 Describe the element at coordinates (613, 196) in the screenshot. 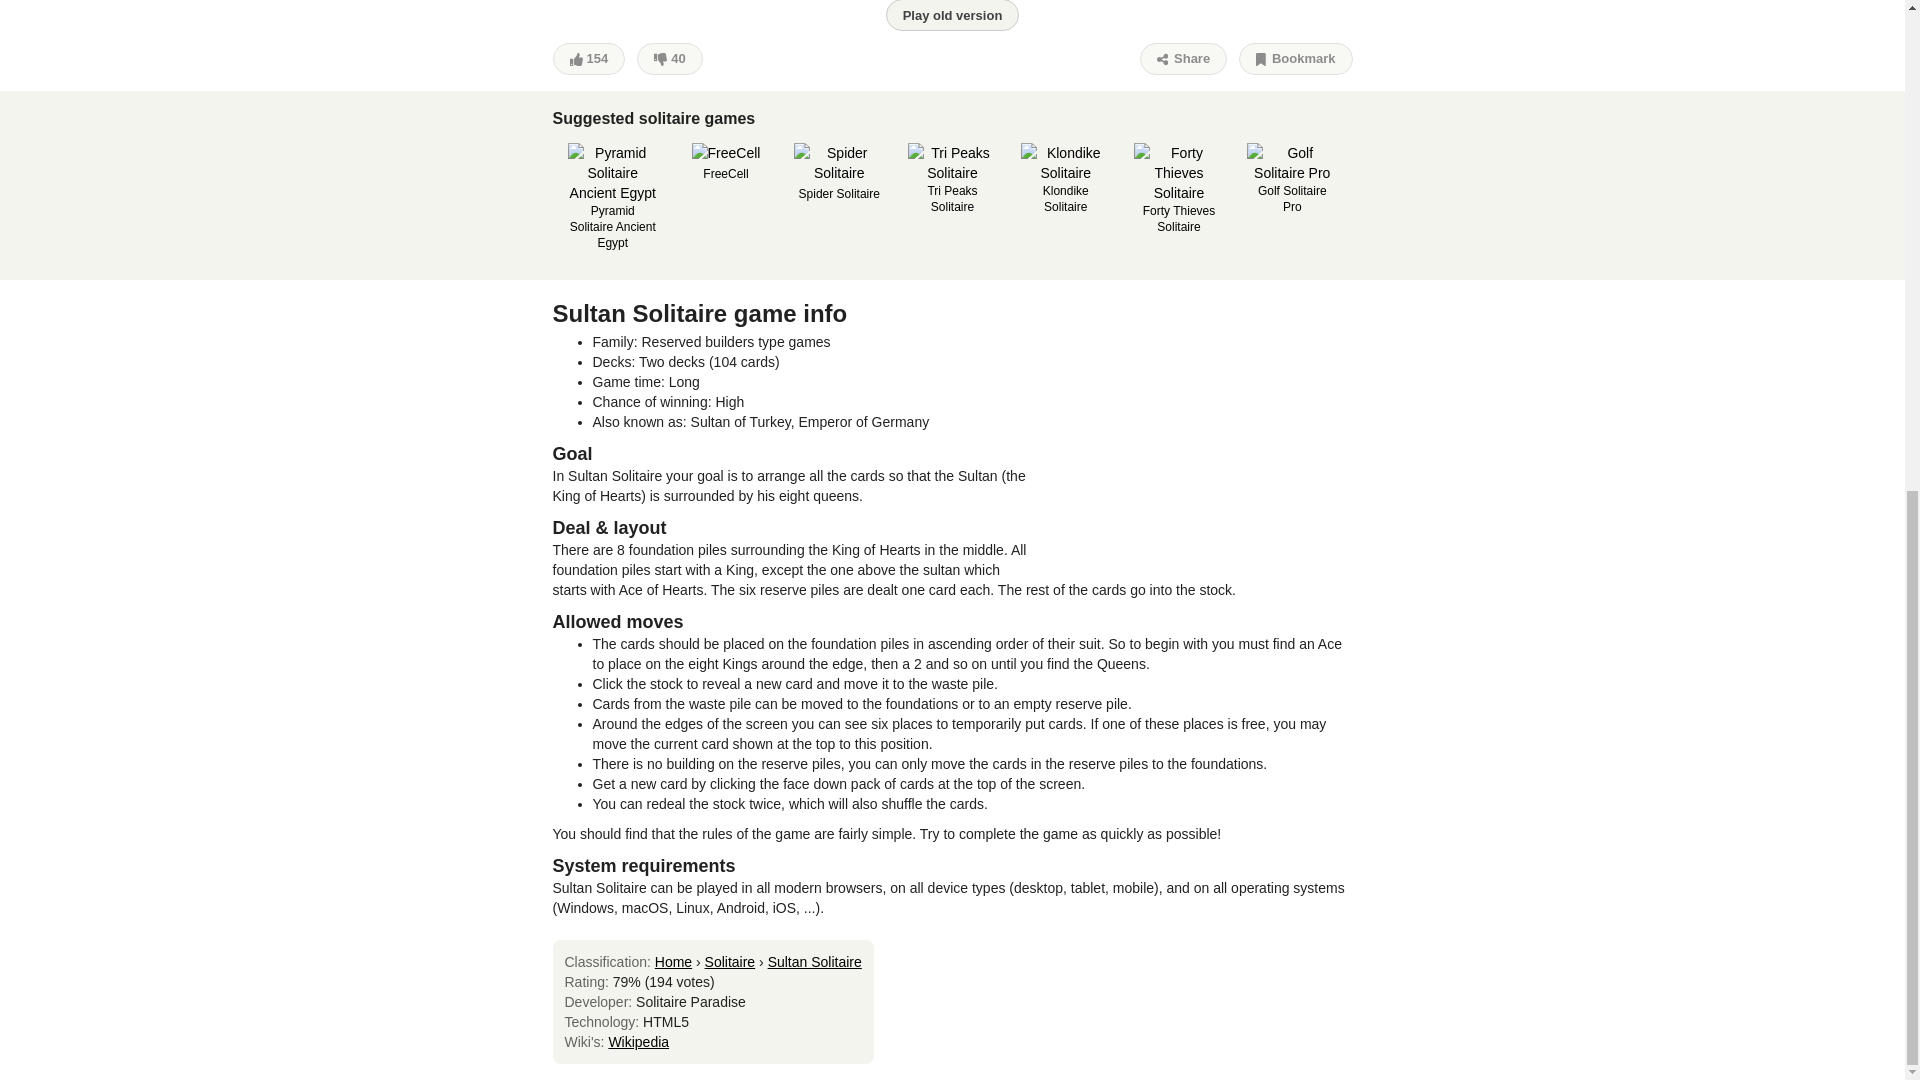

I see `Pyramid Solitaire Ancient Egypt` at that location.